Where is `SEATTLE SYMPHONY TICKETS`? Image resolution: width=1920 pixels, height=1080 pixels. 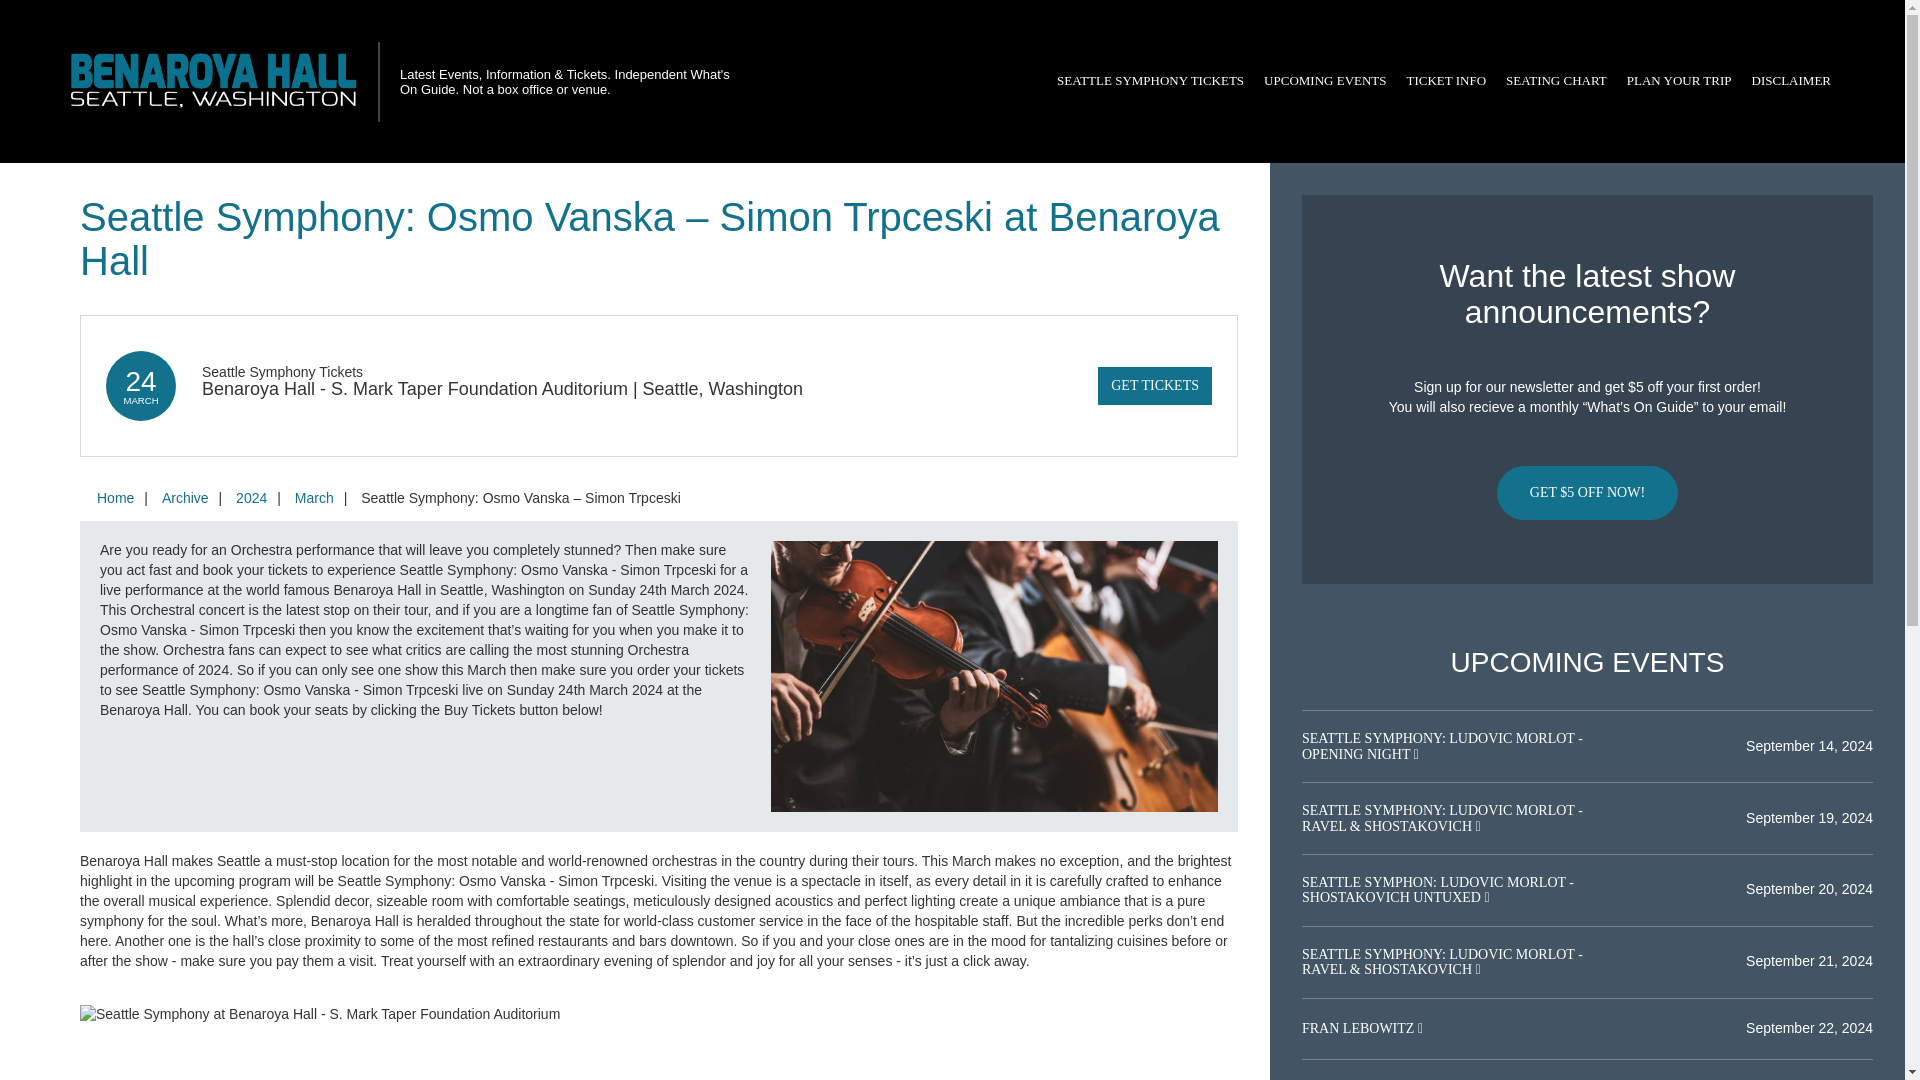 SEATTLE SYMPHONY TICKETS is located at coordinates (1150, 81).